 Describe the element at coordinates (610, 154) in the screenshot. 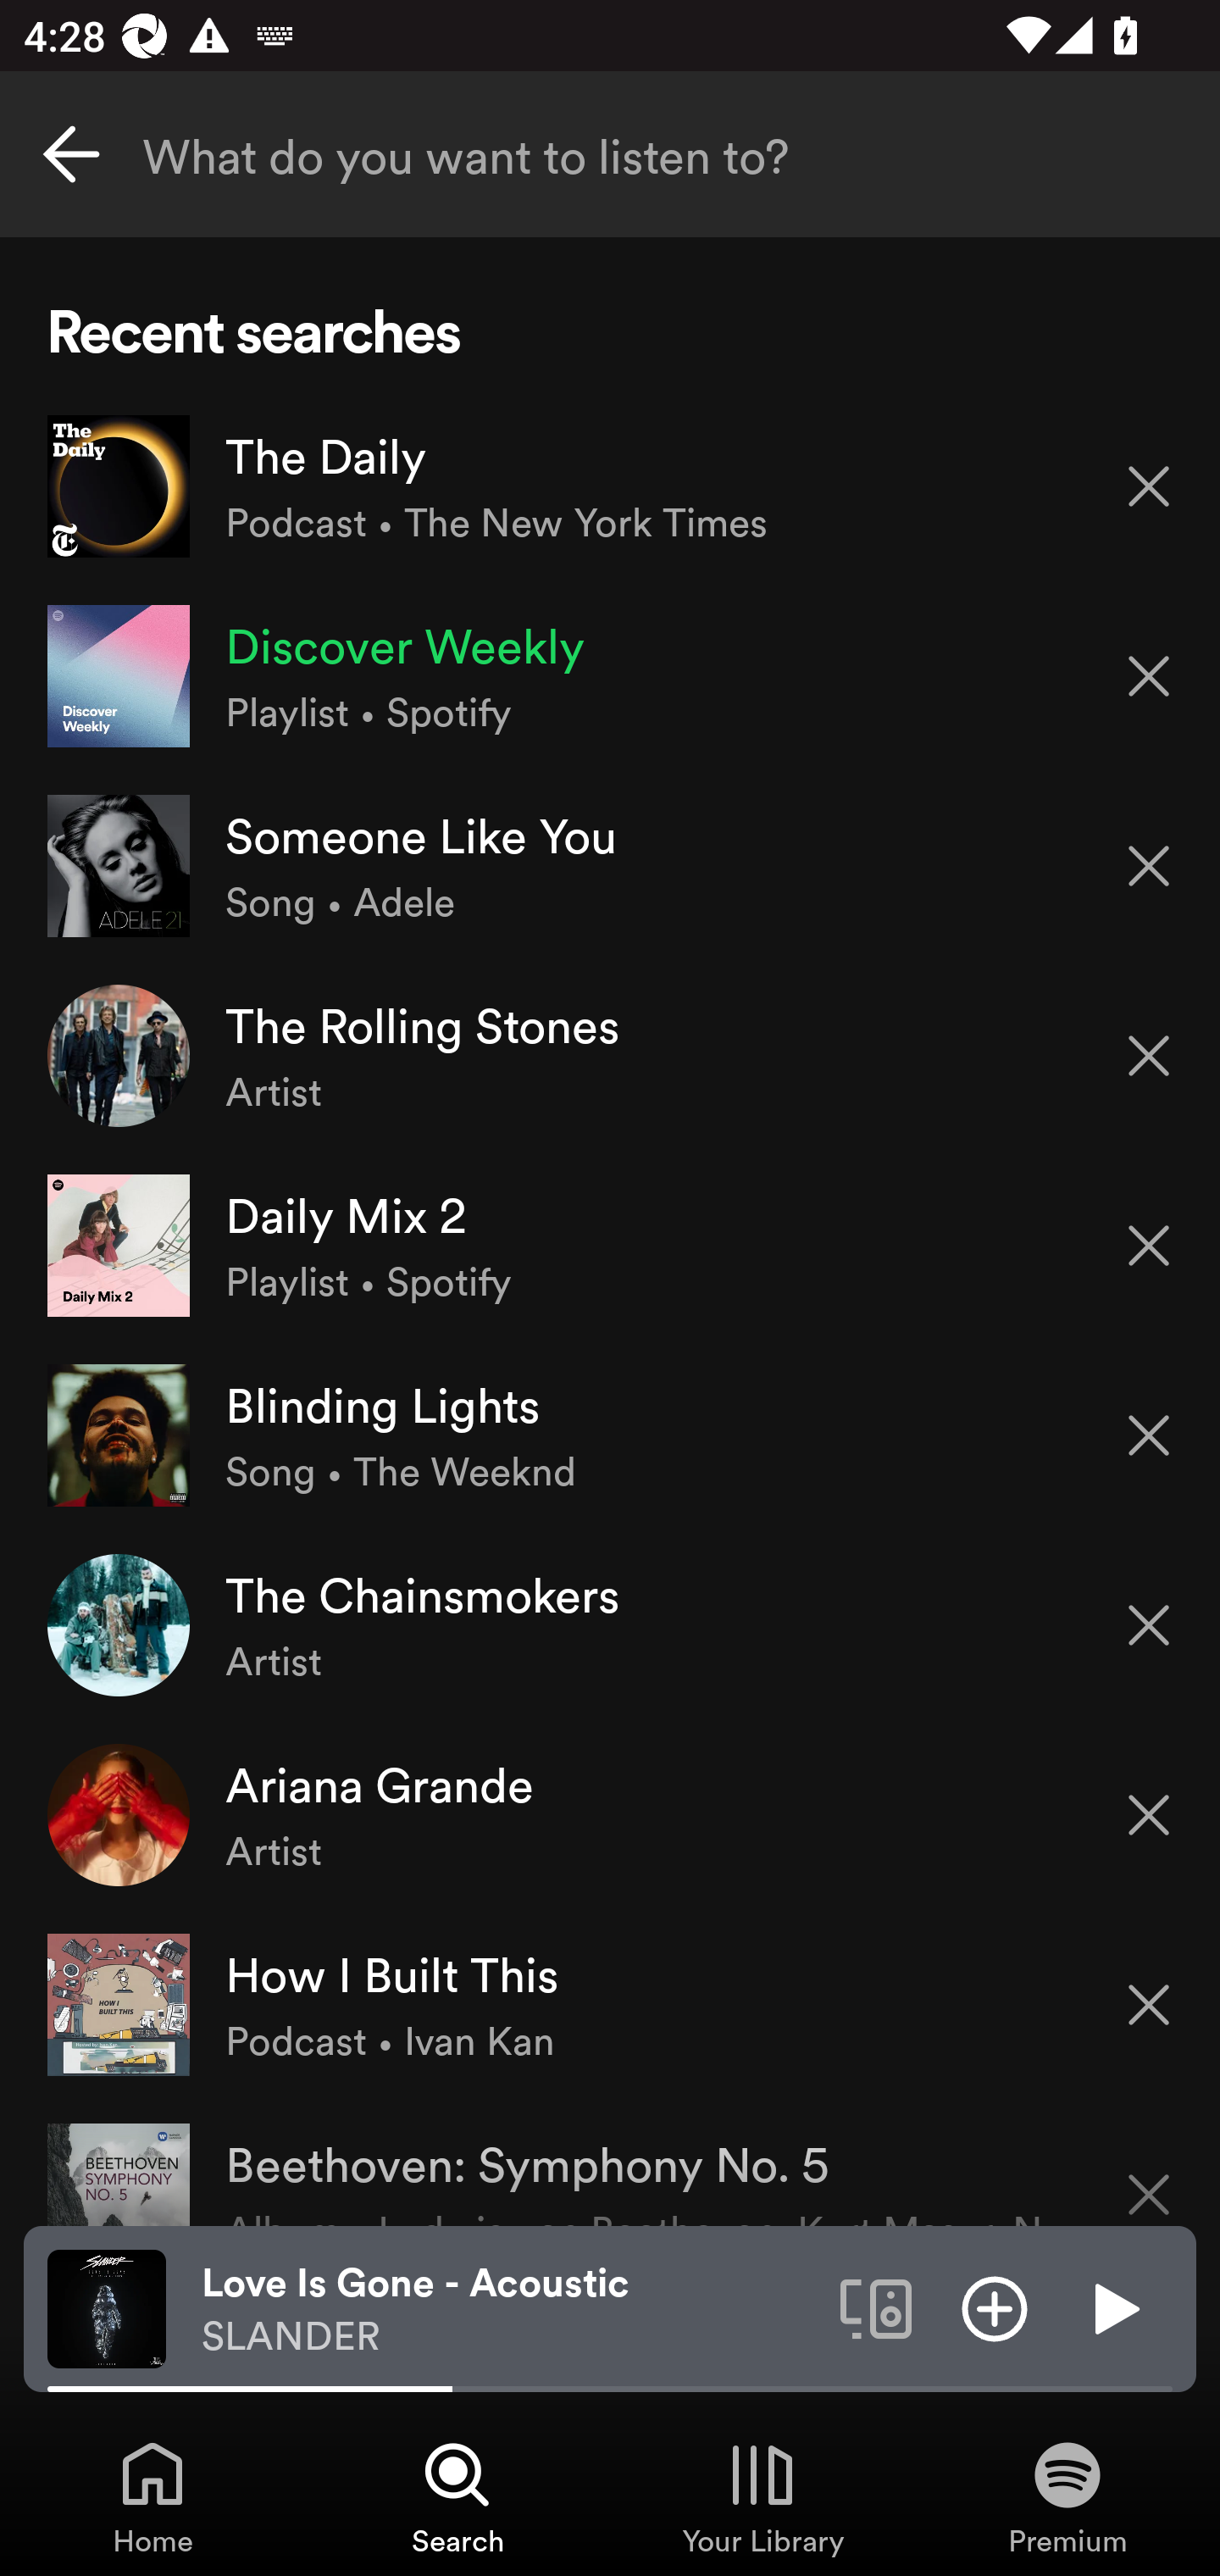

I see `What do you want to listen to?` at that location.